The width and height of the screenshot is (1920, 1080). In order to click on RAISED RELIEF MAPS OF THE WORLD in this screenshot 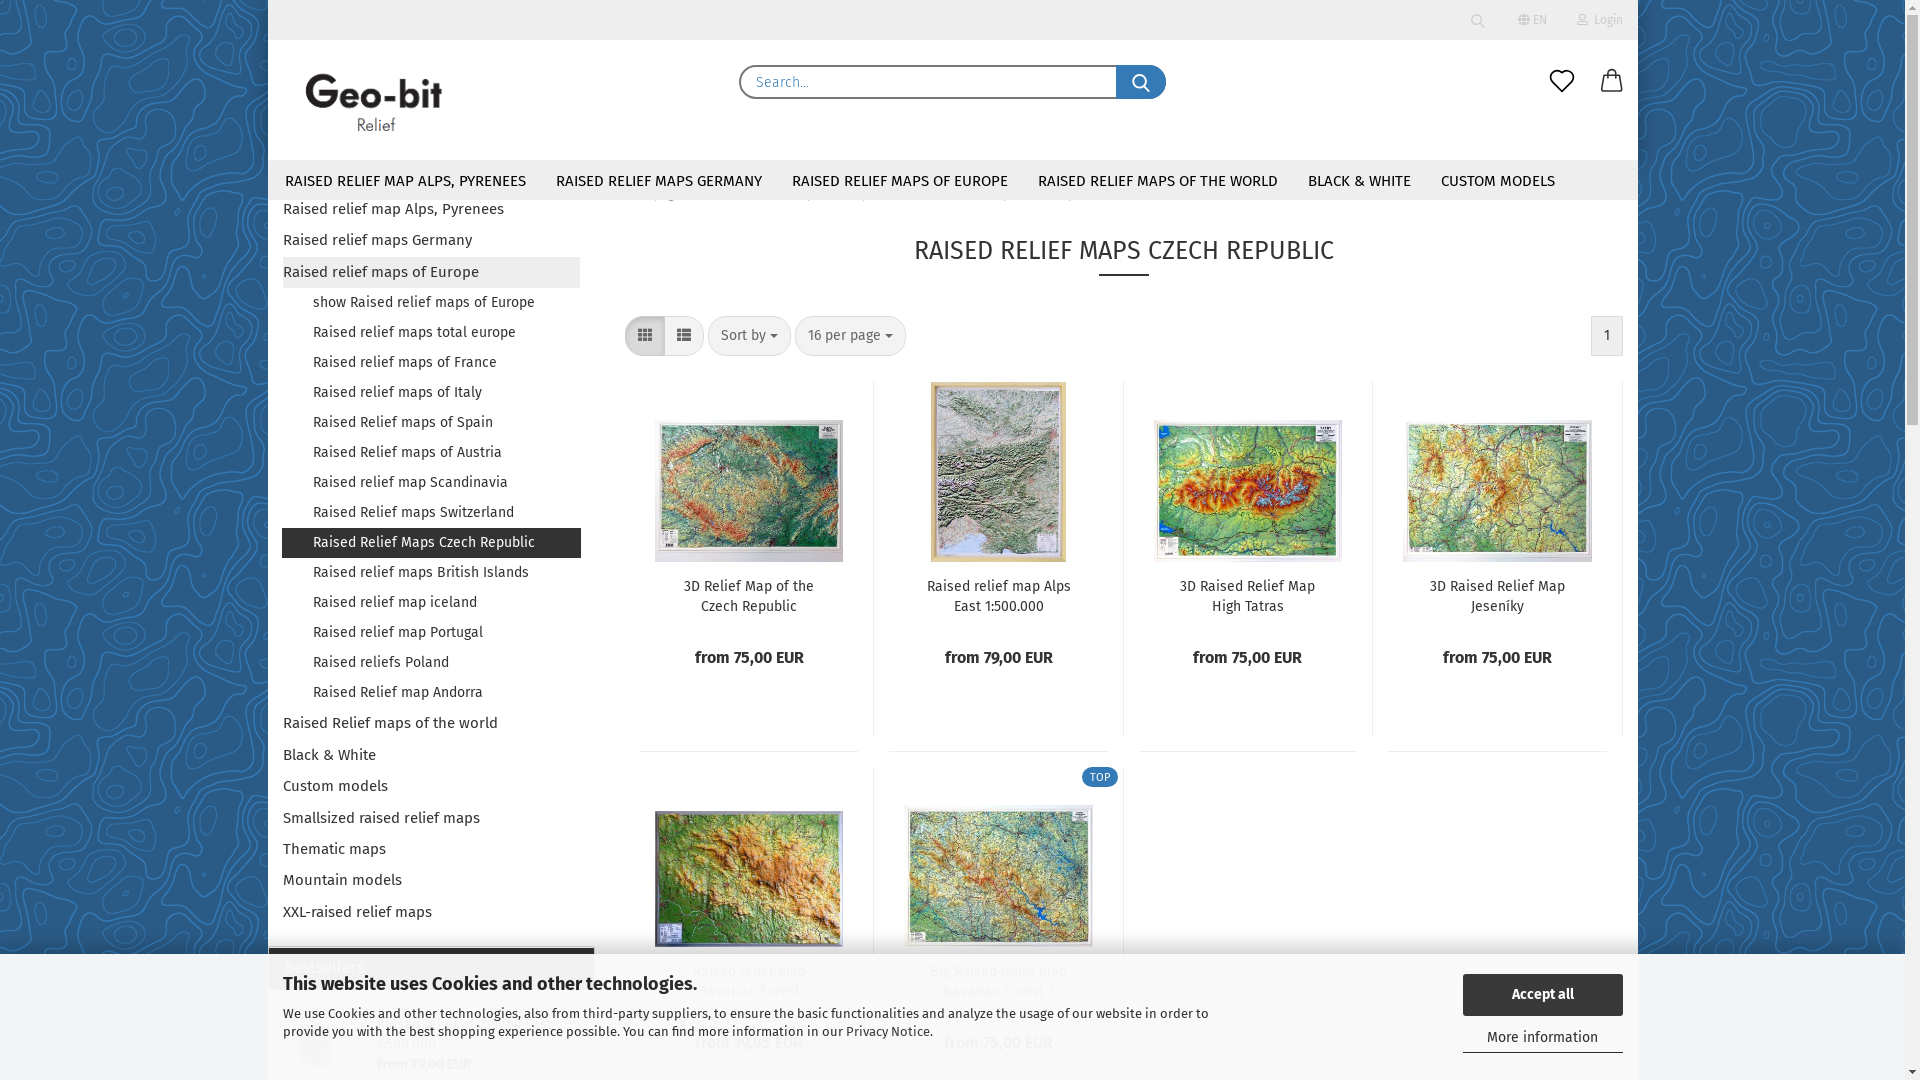, I will do `click(1157, 180)`.